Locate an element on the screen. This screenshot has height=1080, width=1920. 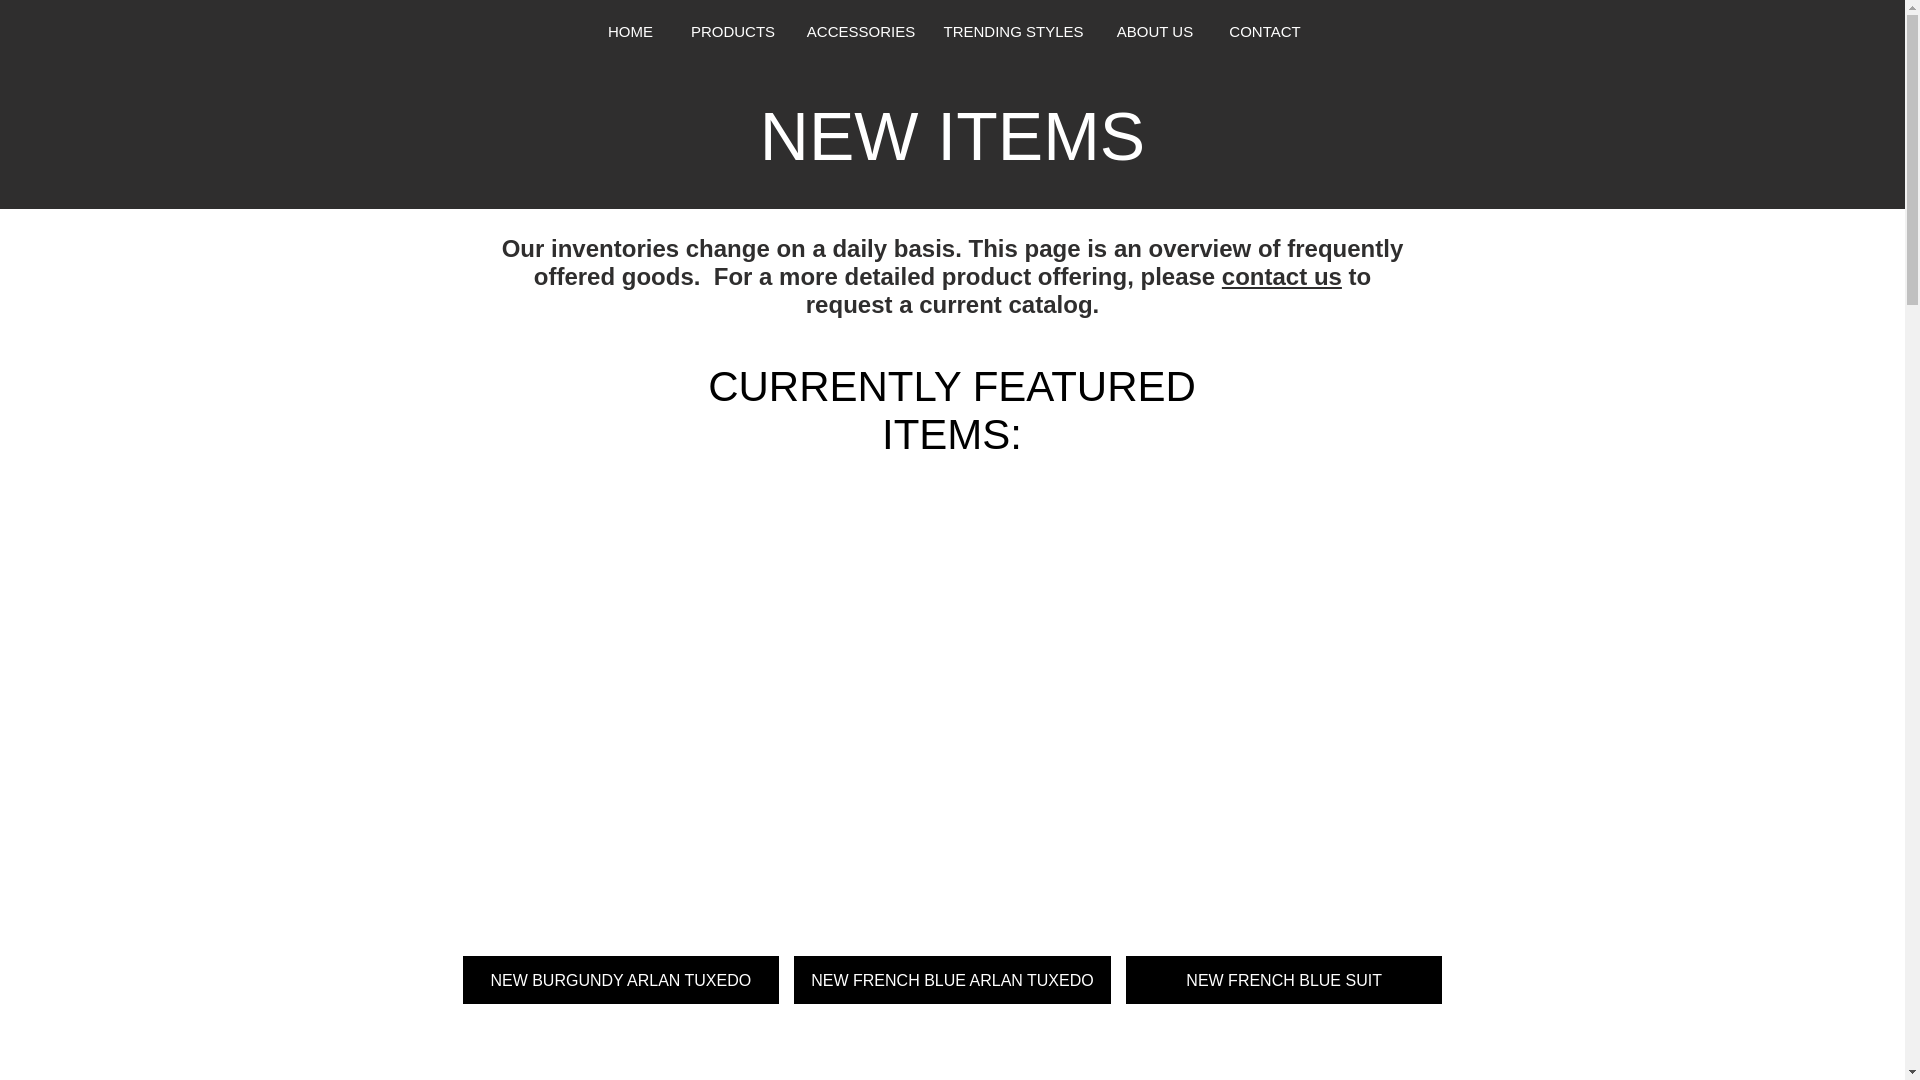
CONTACT is located at coordinates (1264, 32).